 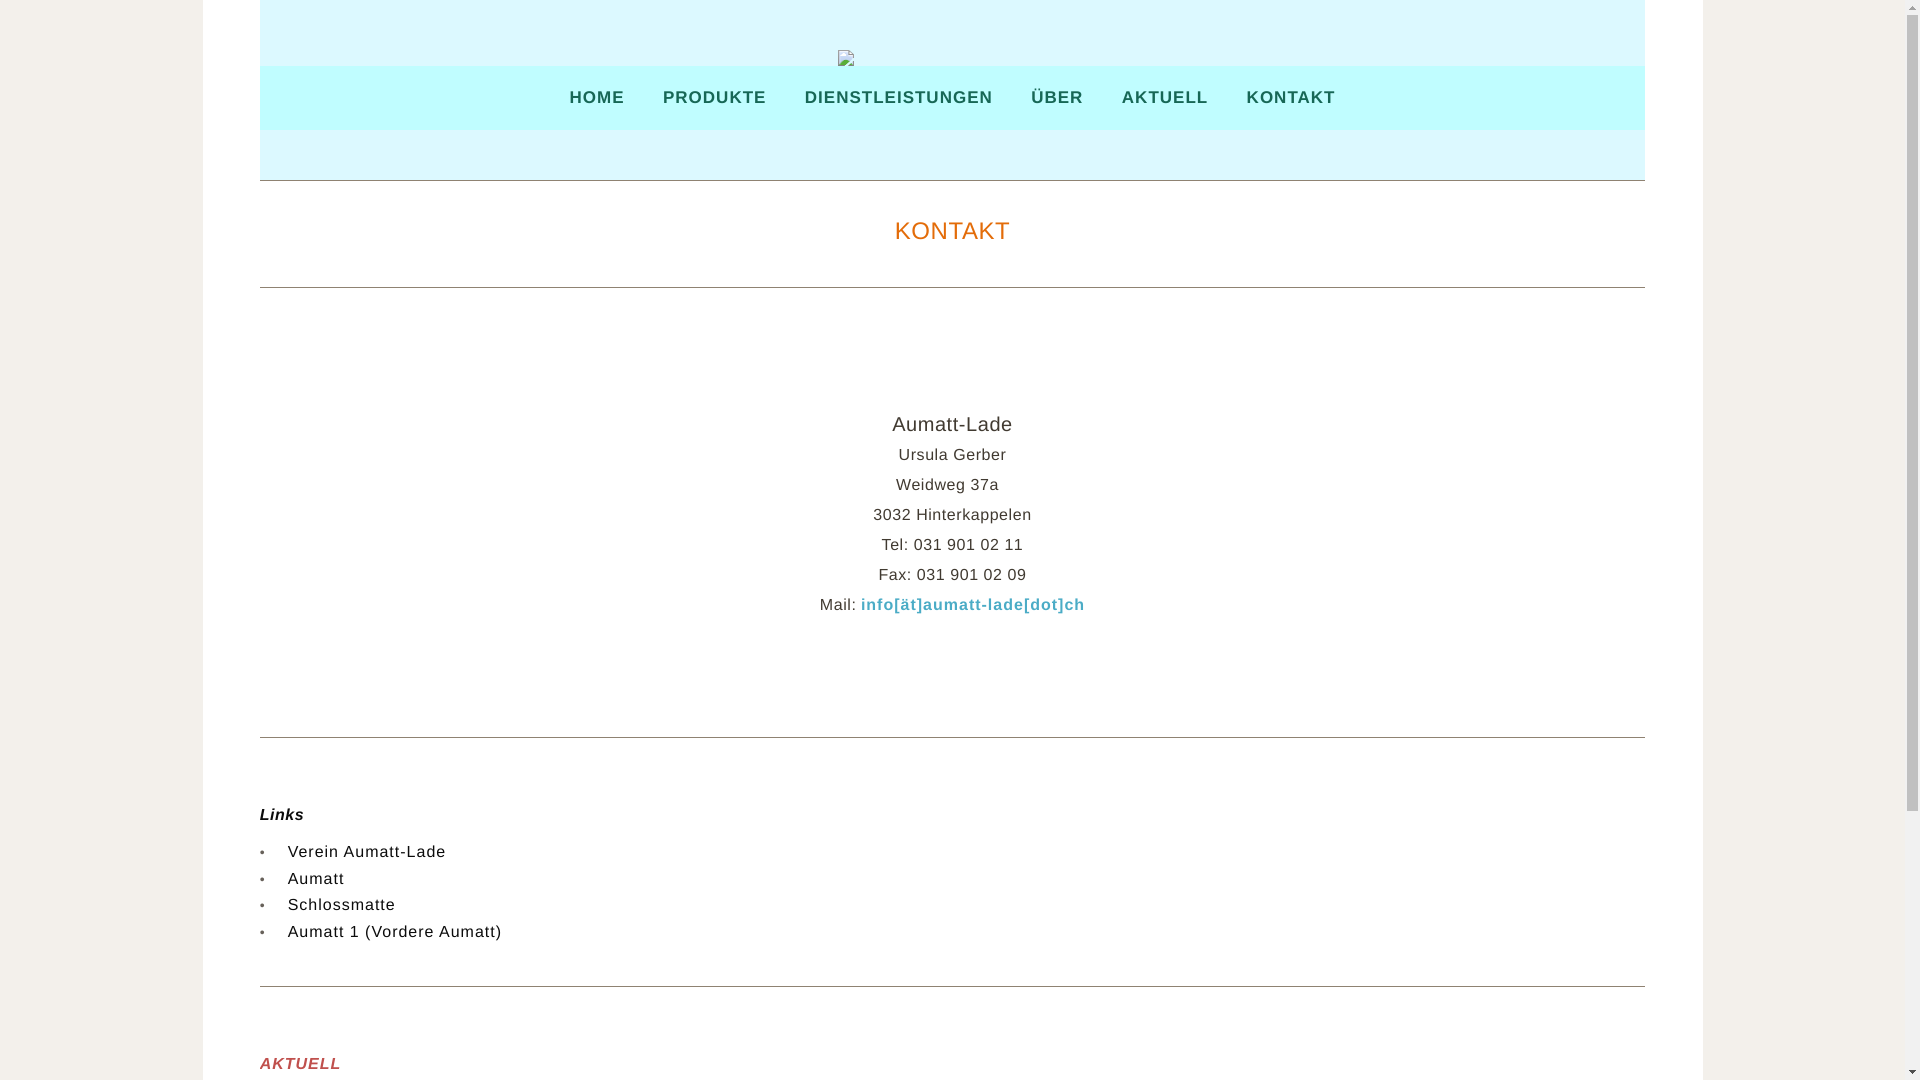 I want to click on AKTUELL, so click(x=301, y=1064).